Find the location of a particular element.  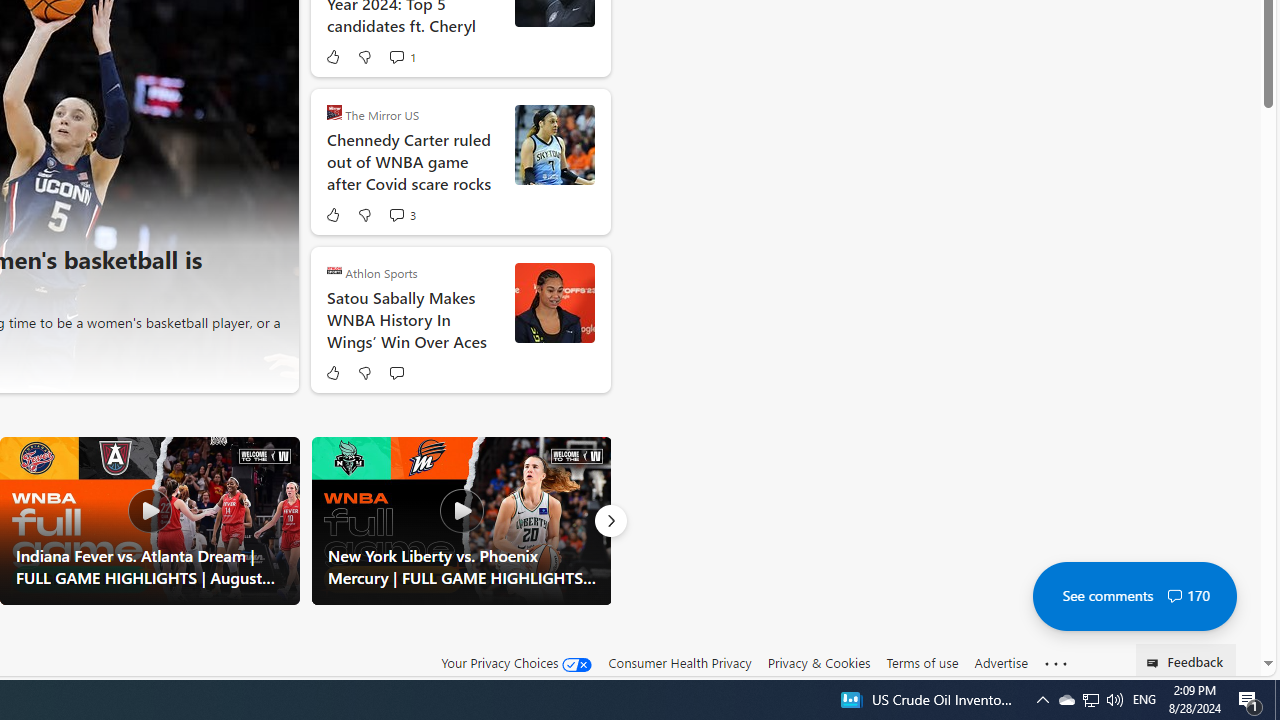

See comments 170 is located at coordinates (1134, 596).